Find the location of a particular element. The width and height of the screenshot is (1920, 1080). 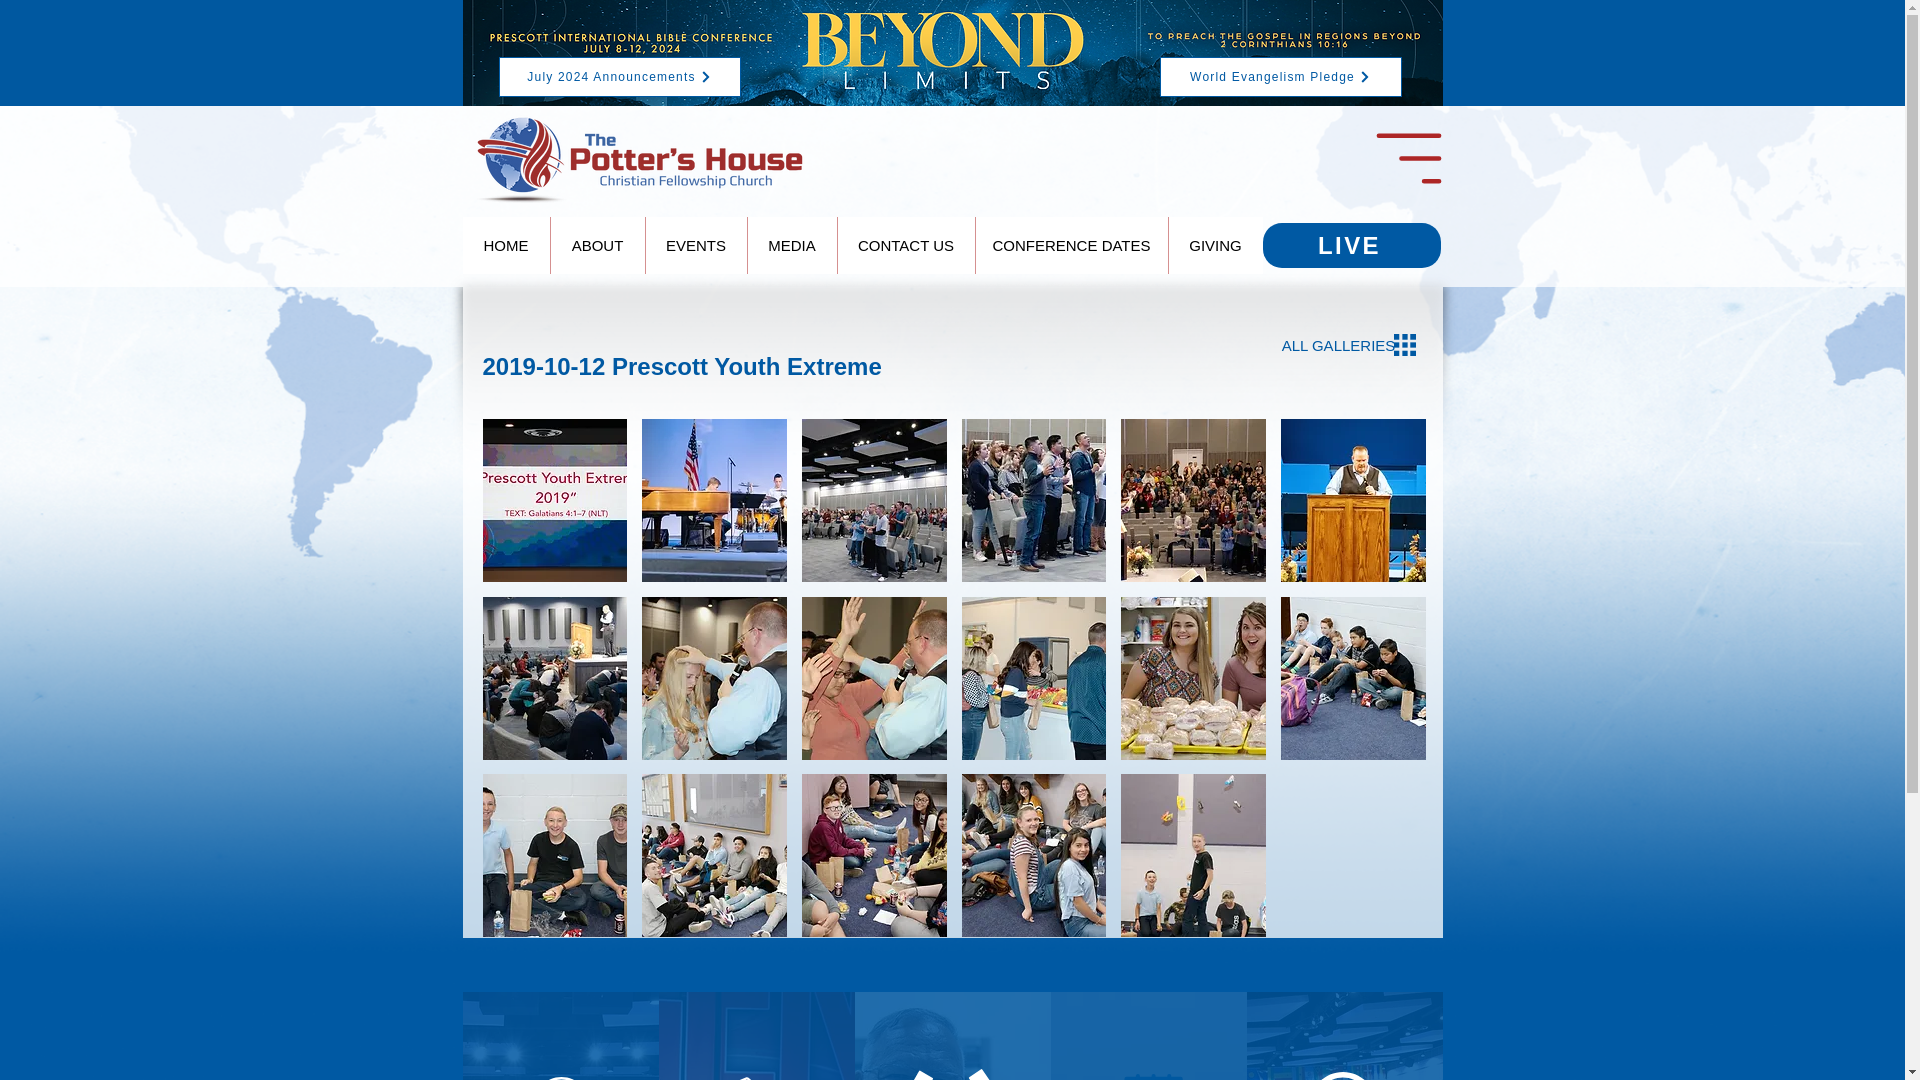

July 2024 Announcements is located at coordinates (618, 77).